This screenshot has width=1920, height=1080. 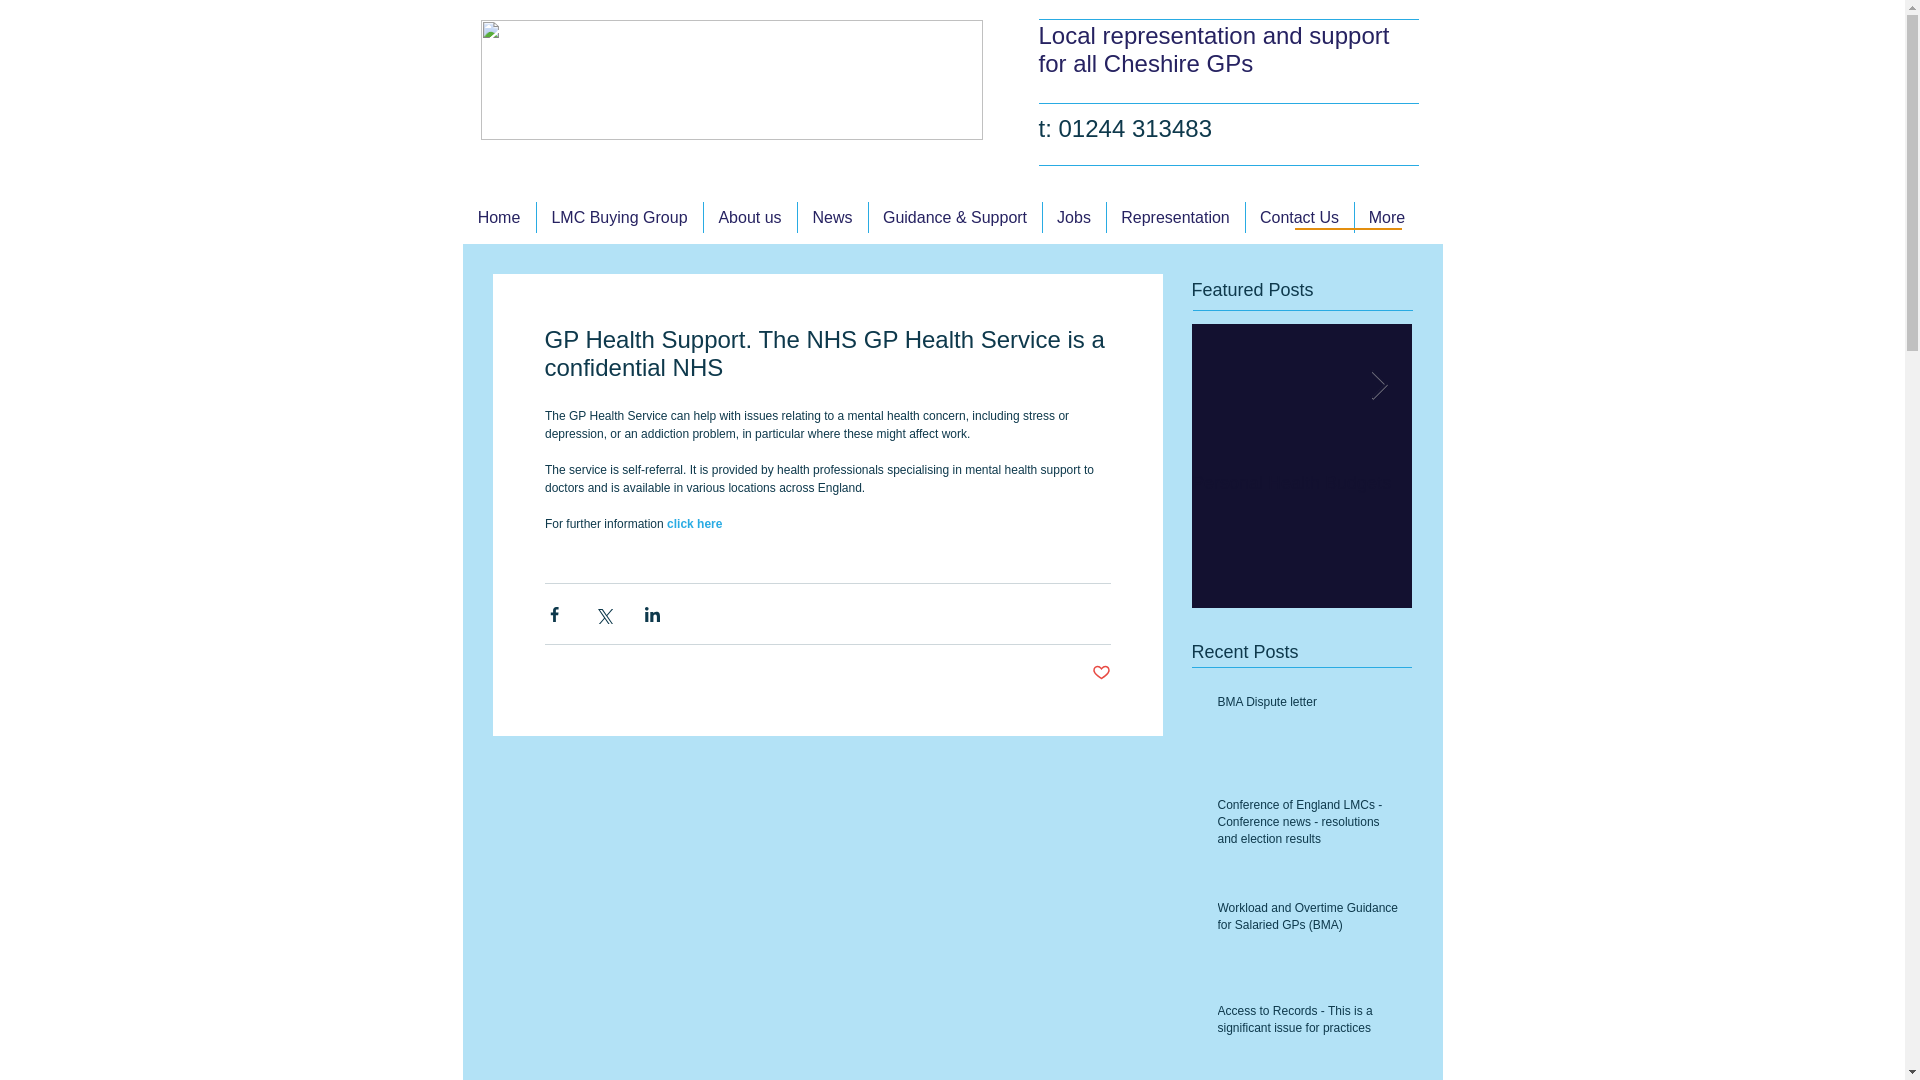 I want to click on Jobs, so click(x=1074, y=217).